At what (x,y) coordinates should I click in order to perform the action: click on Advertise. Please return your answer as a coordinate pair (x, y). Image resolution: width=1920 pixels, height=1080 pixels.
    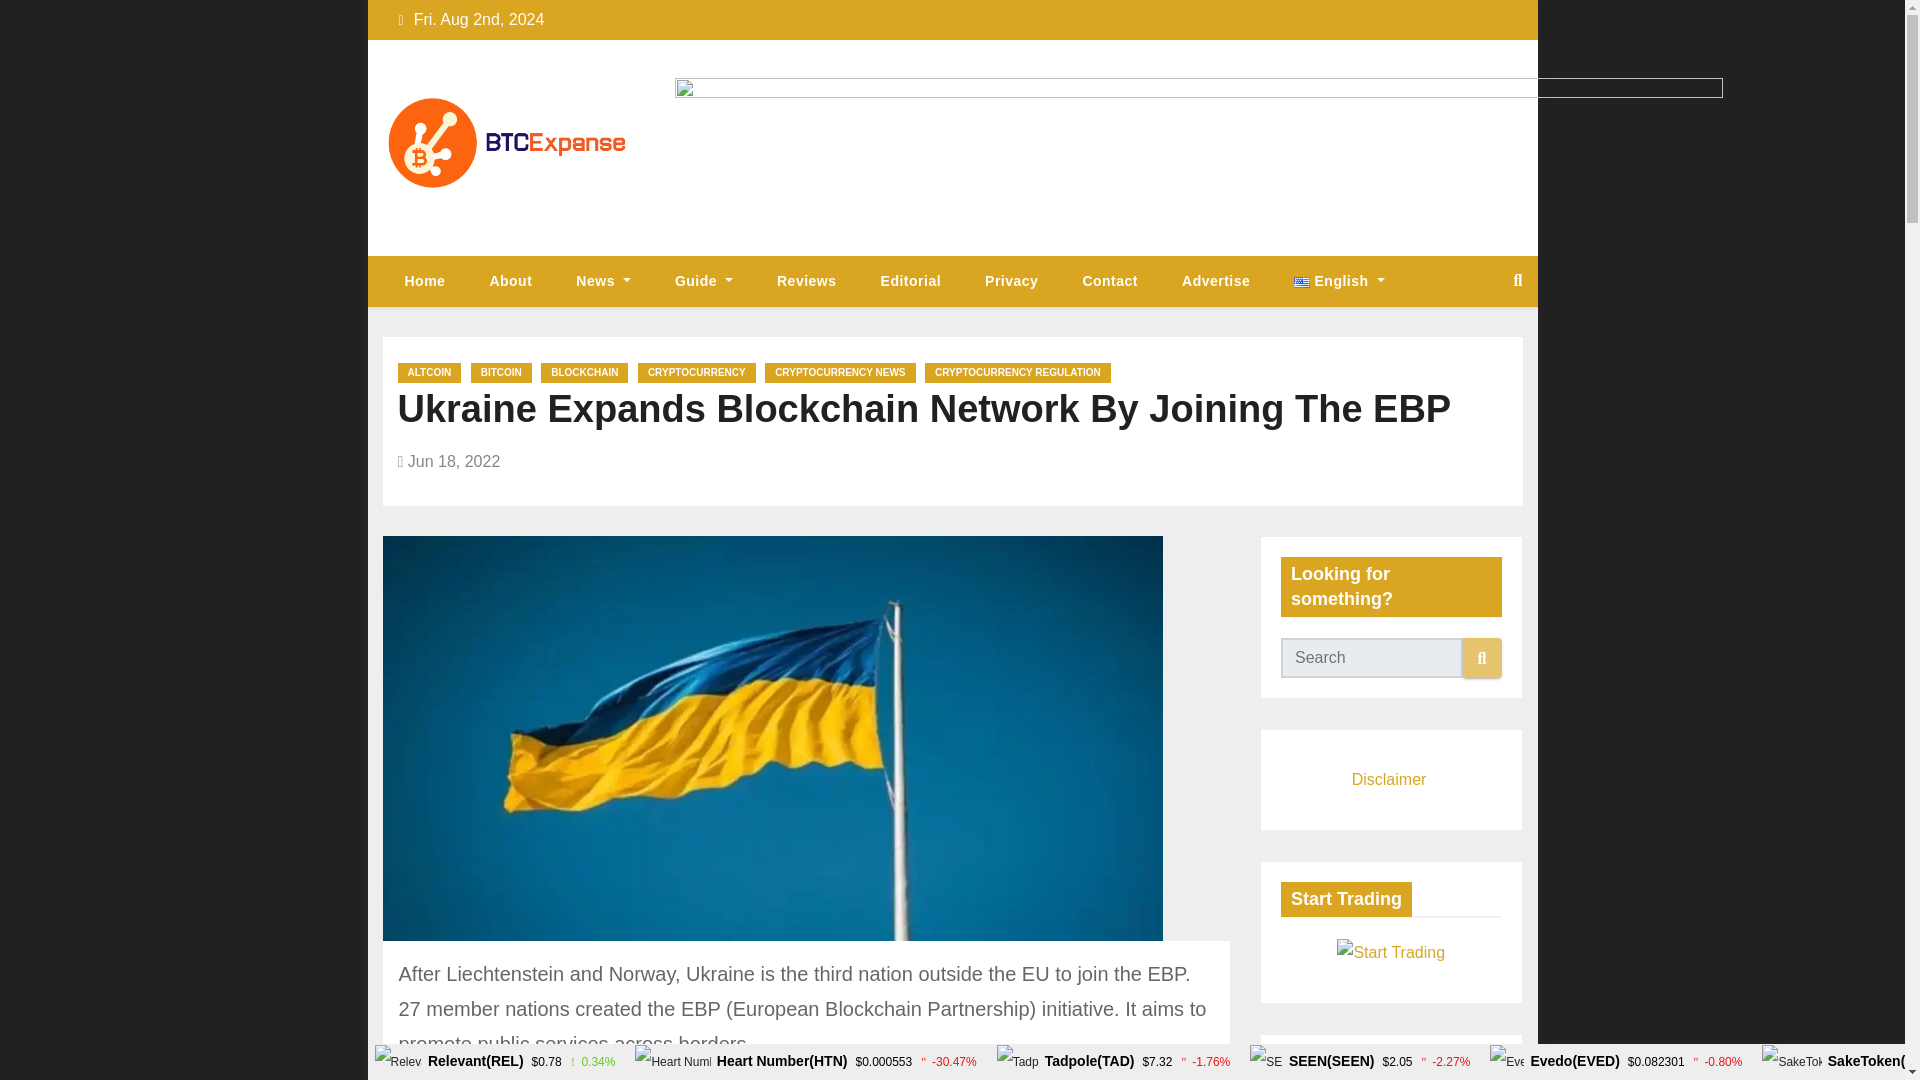
    Looking at the image, I should click on (1215, 280).